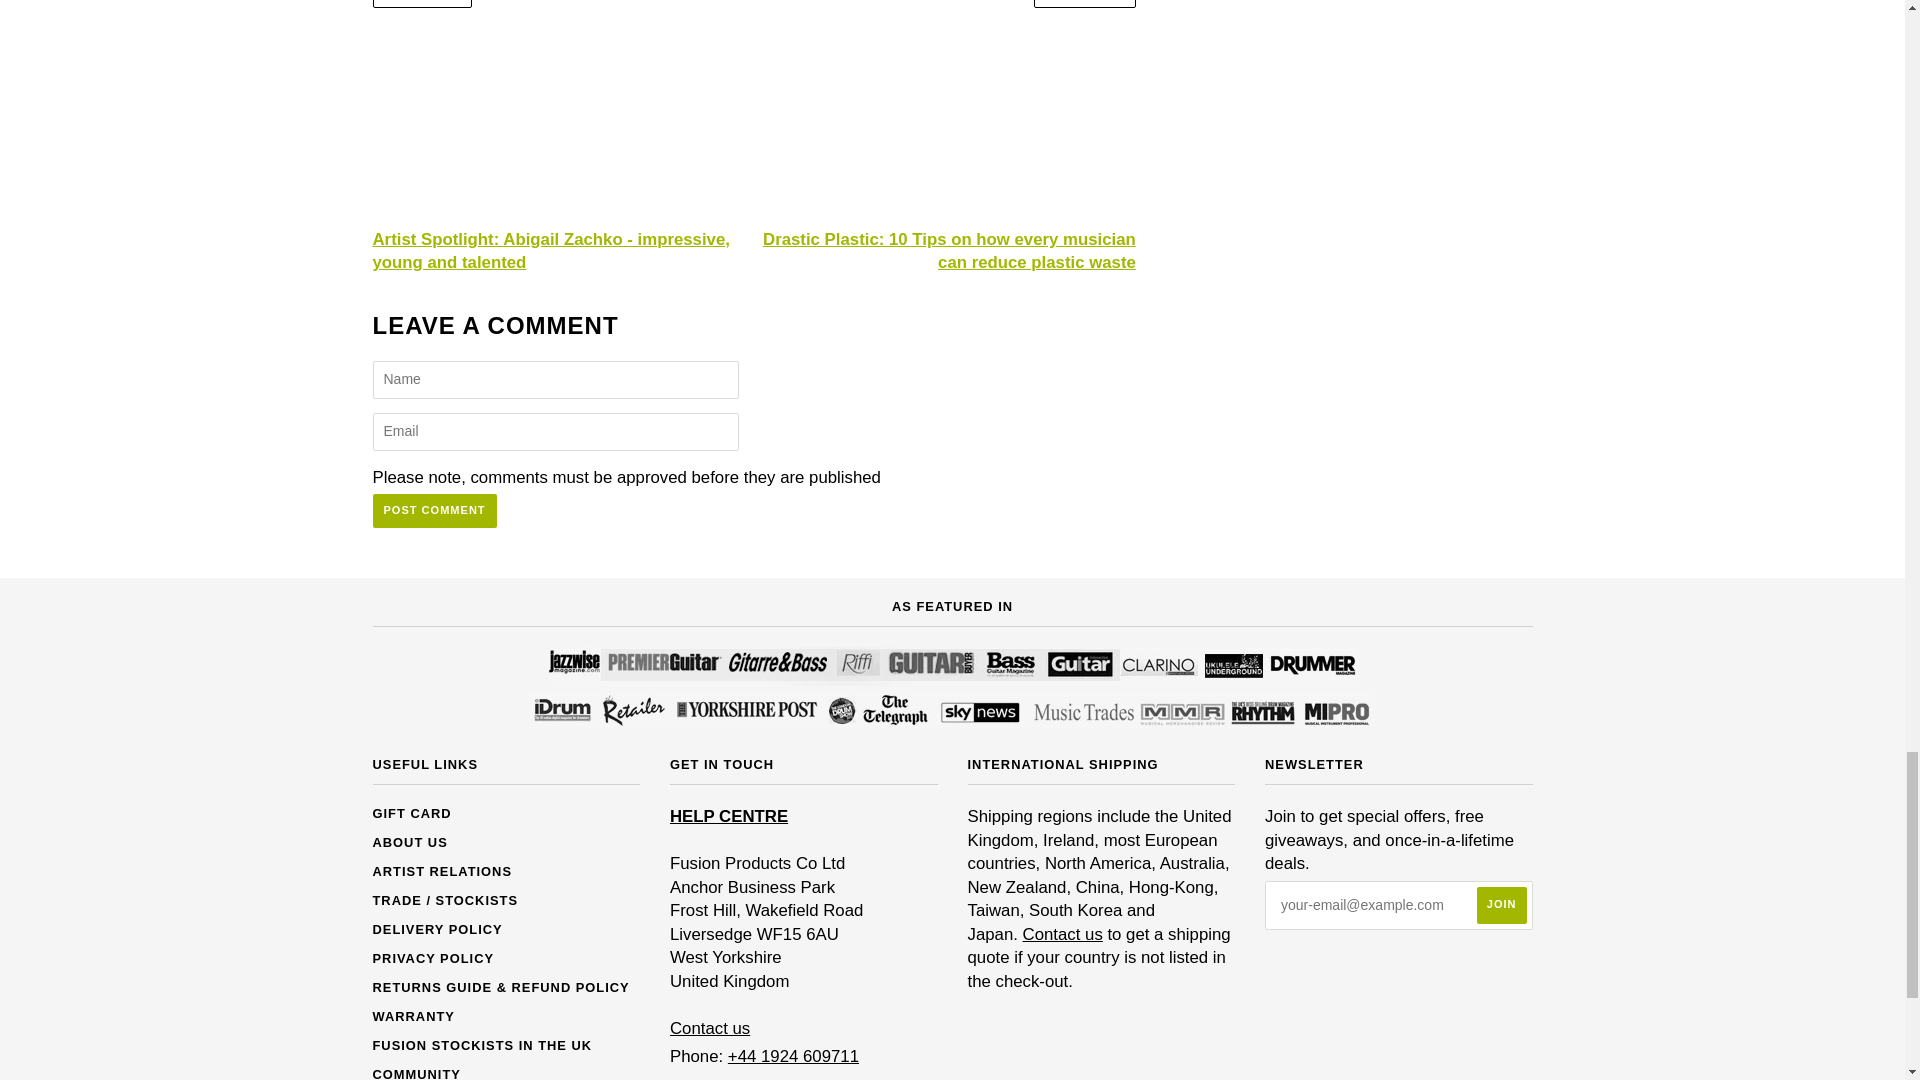 The image size is (1920, 1080). What do you see at coordinates (728, 816) in the screenshot?
I see `Help Centre` at bounding box center [728, 816].